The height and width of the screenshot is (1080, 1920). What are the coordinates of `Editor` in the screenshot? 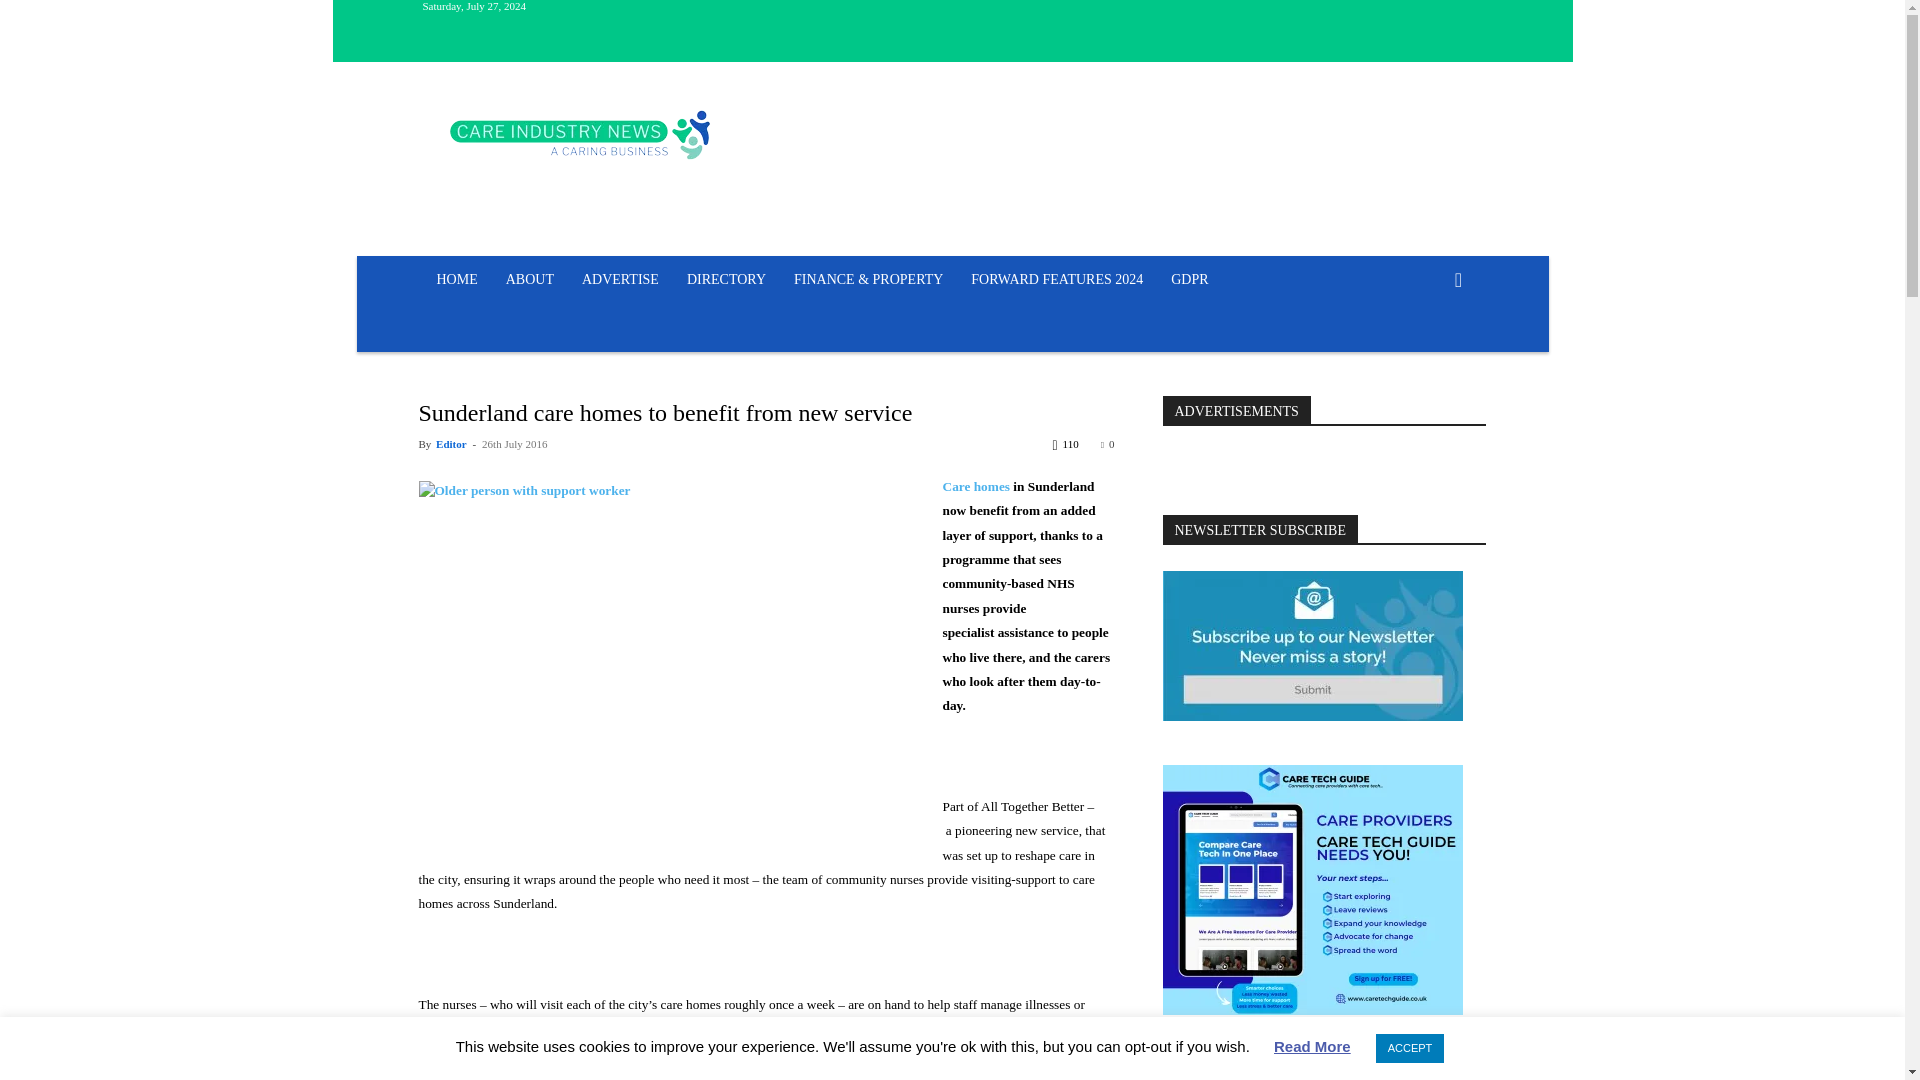 It's located at (450, 444).